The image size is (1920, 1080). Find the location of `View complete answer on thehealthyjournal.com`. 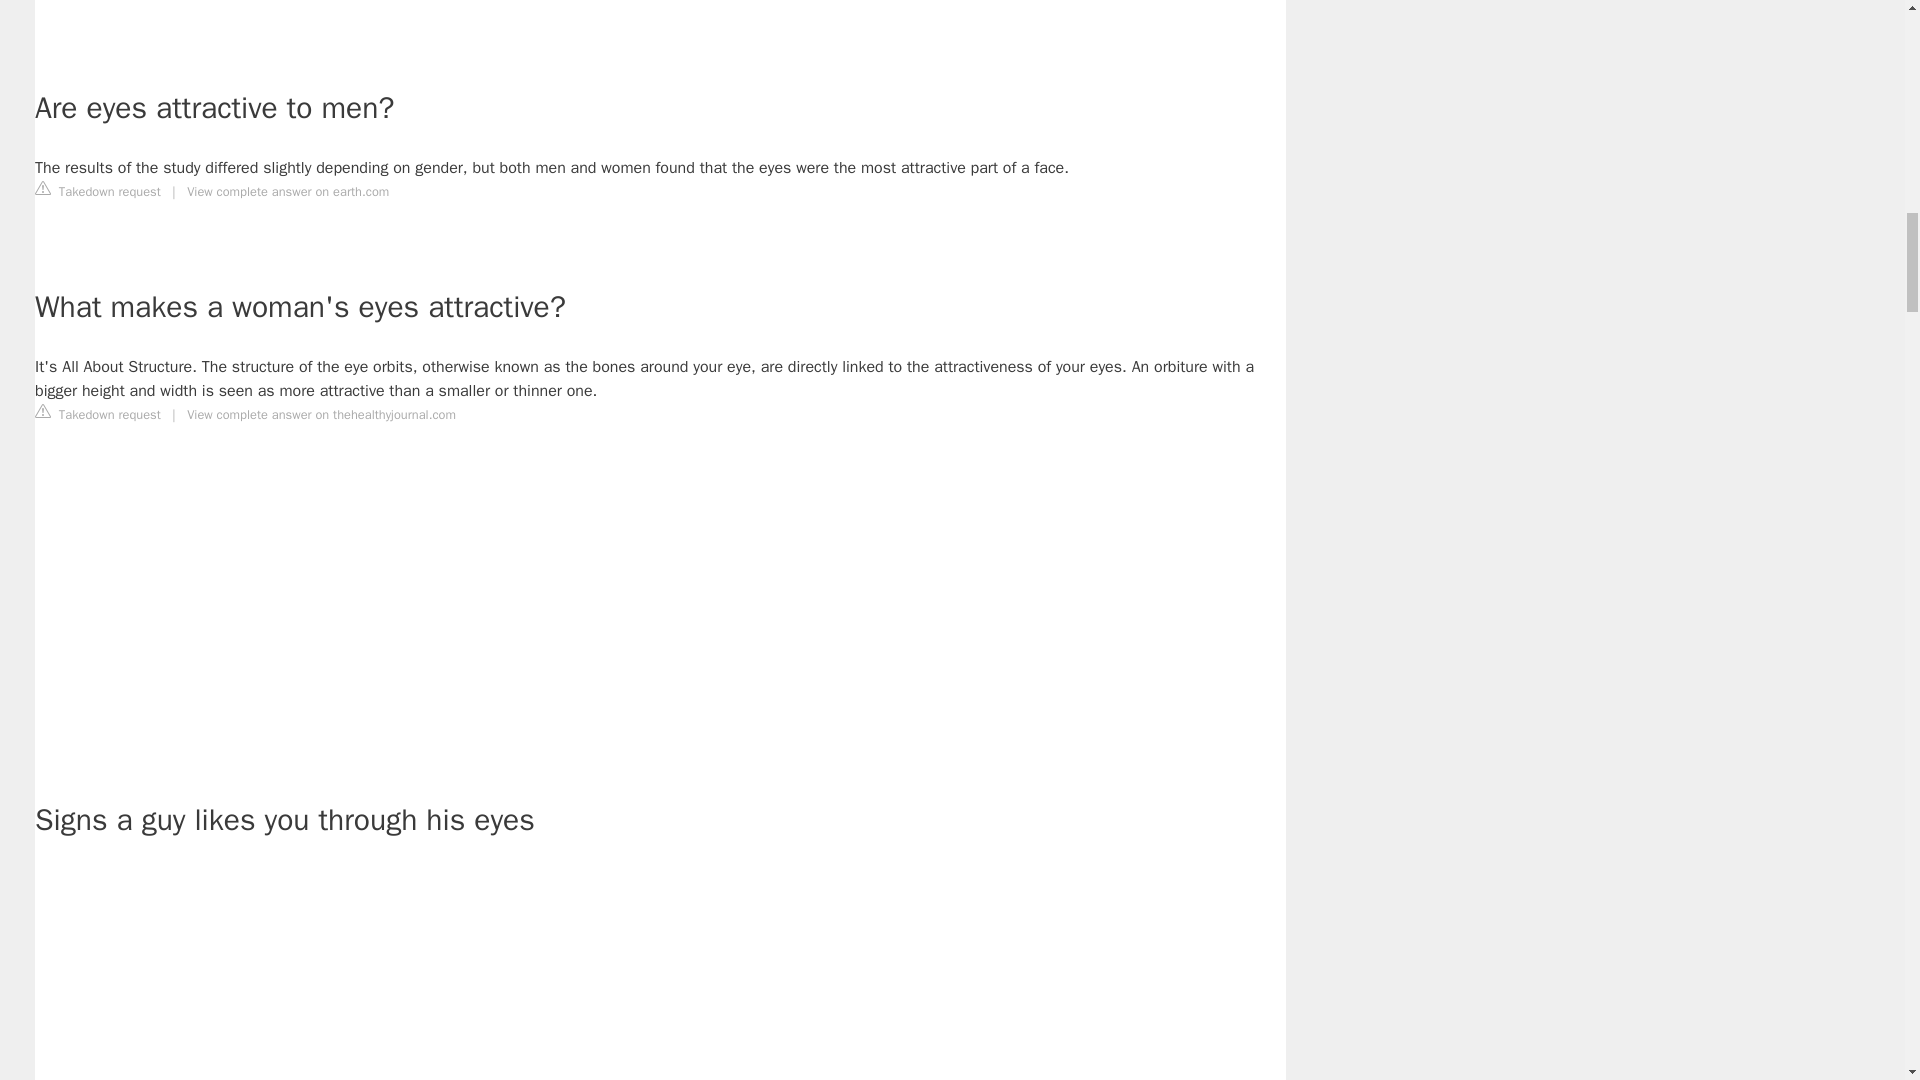

View complete answer on thehealthyjournal.com is located at coordinates (321, 415).